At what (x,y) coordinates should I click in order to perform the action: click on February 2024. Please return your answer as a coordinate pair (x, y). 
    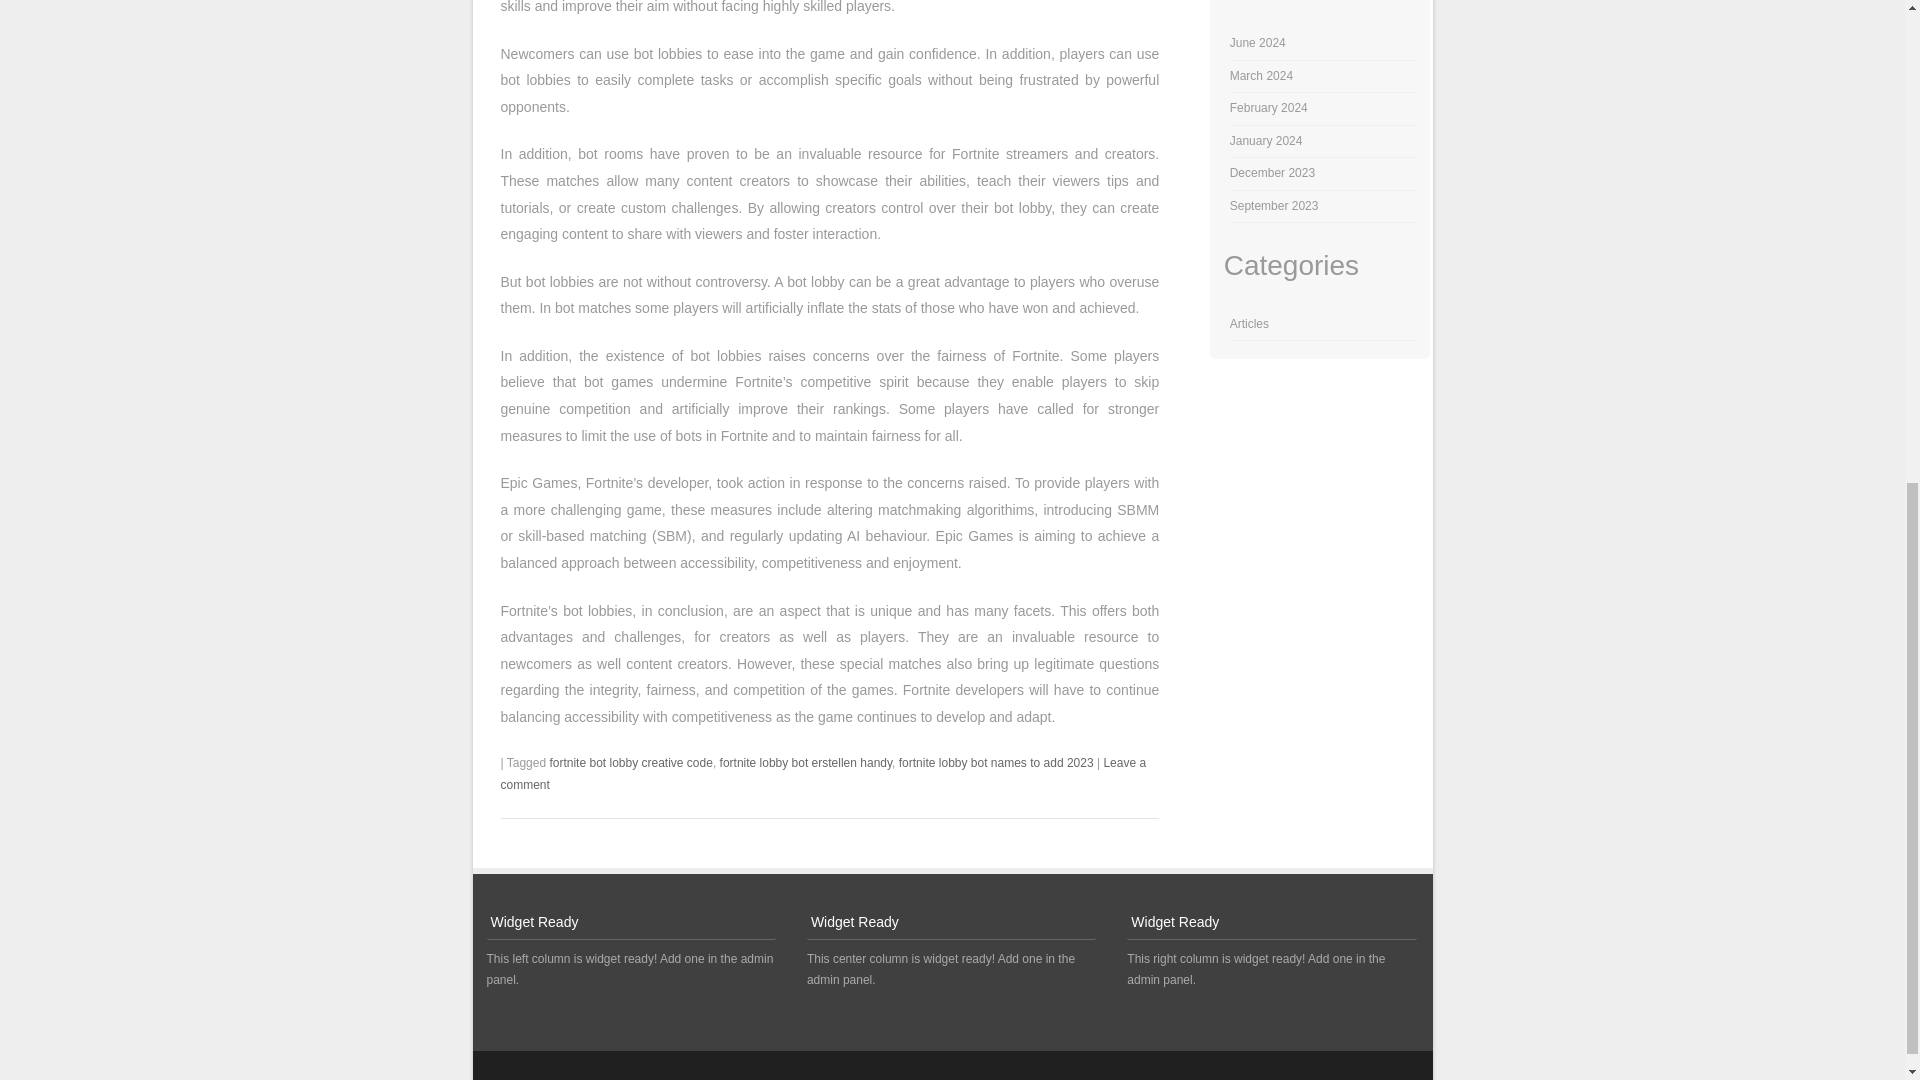
    Looking at the image, I should click on (1268, 108).